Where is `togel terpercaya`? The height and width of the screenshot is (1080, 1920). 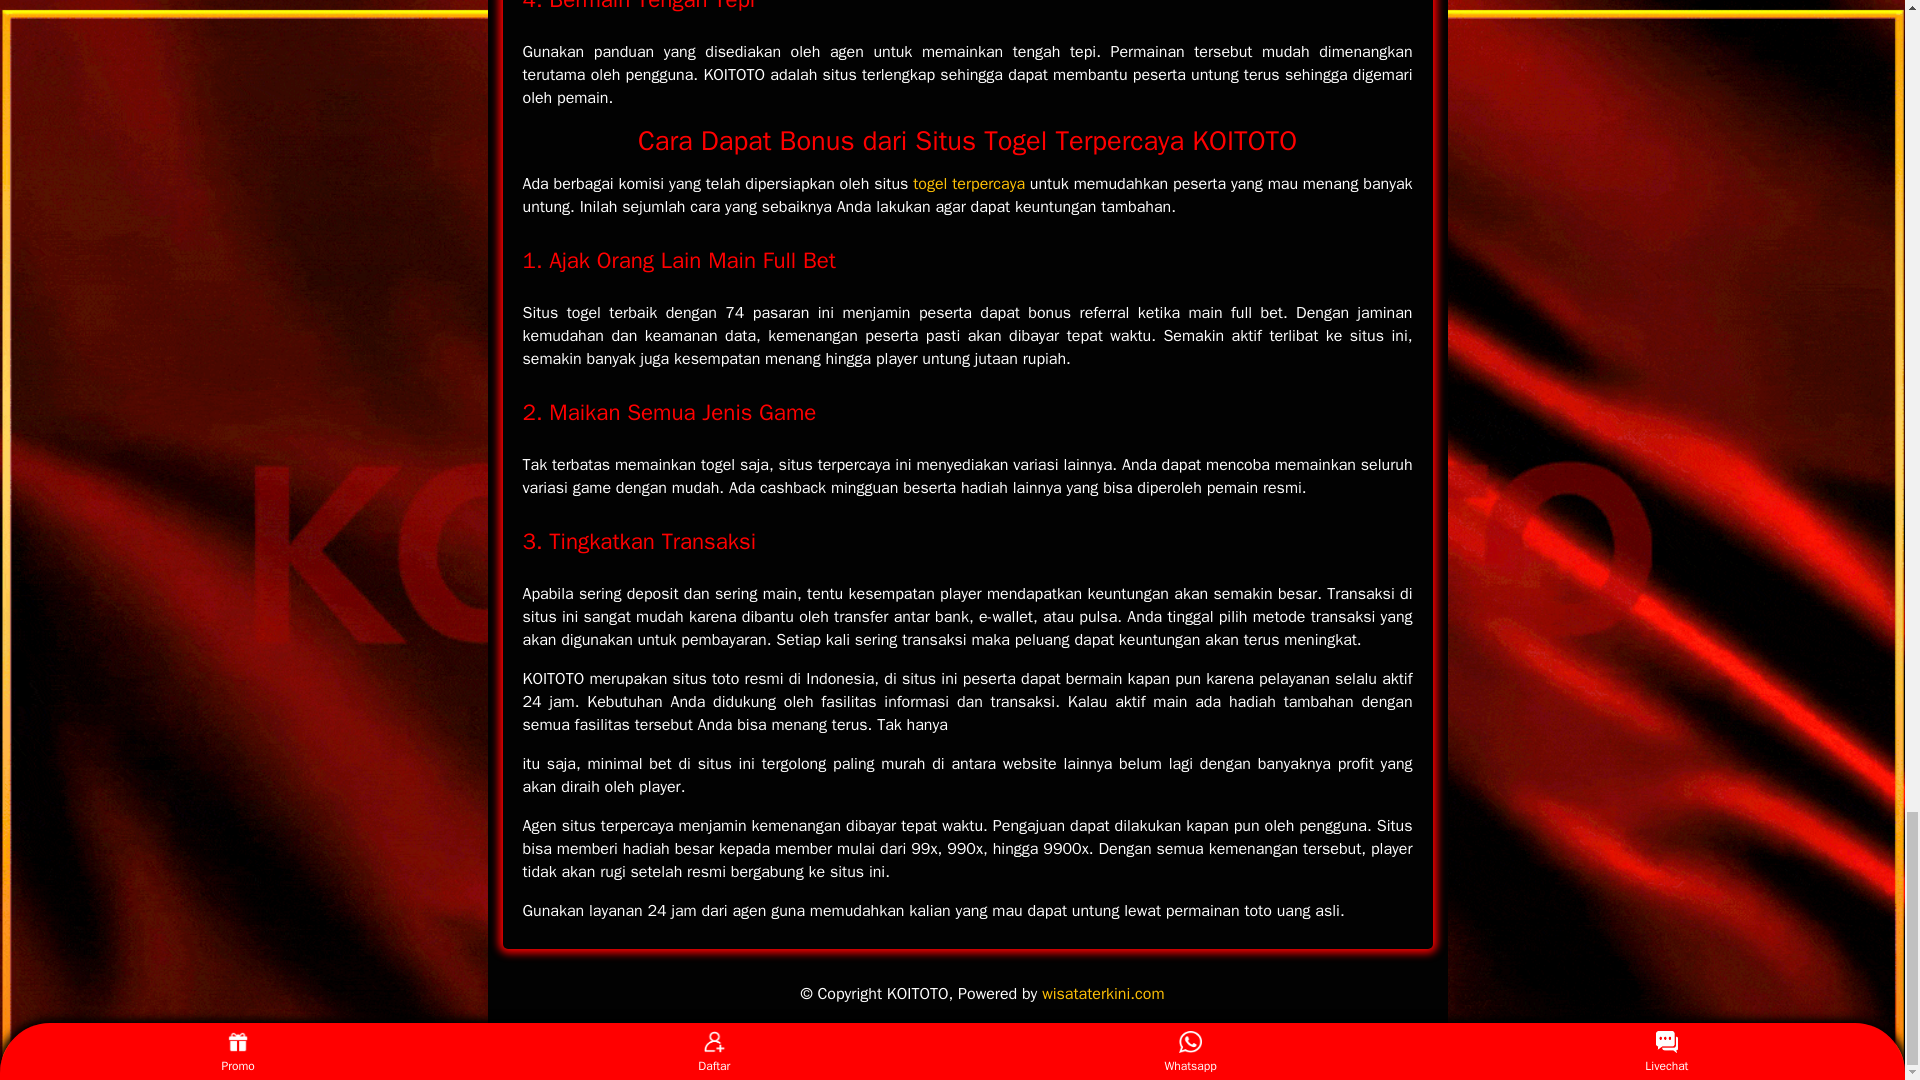
togel terpercaya is located at coordinates (969, 184).